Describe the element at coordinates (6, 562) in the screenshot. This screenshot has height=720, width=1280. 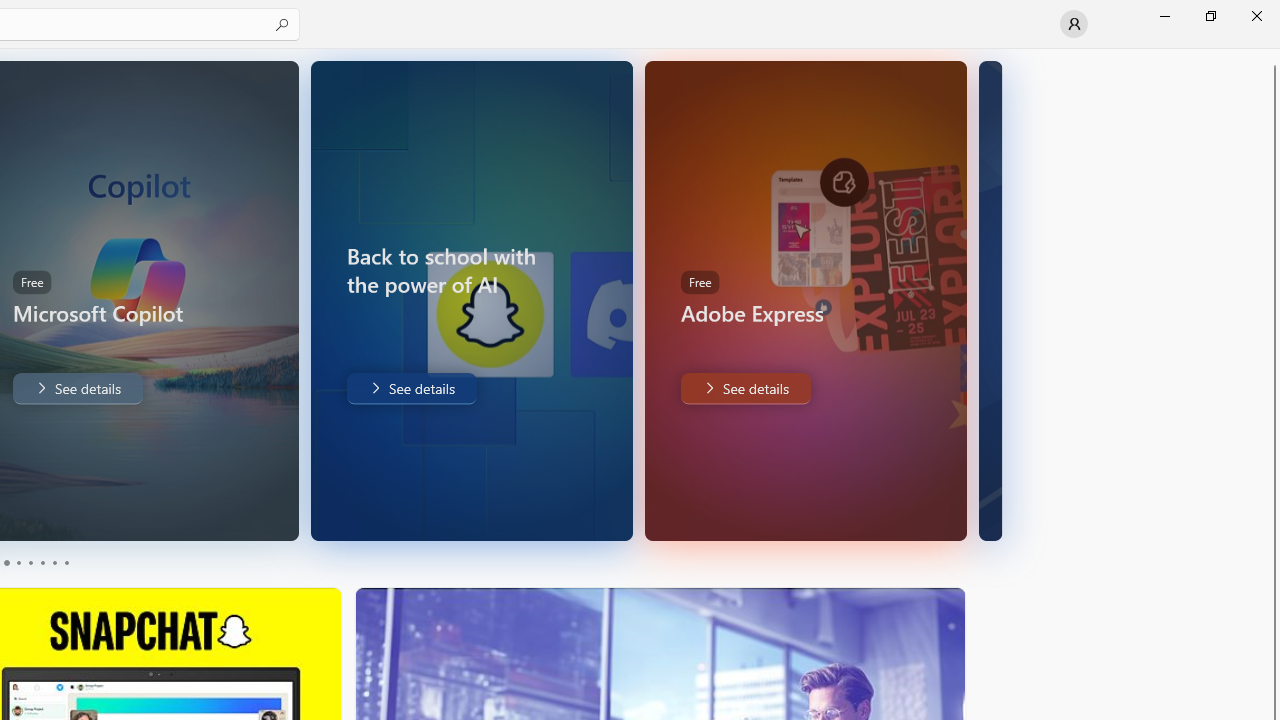
I see `Page 1` at that location.